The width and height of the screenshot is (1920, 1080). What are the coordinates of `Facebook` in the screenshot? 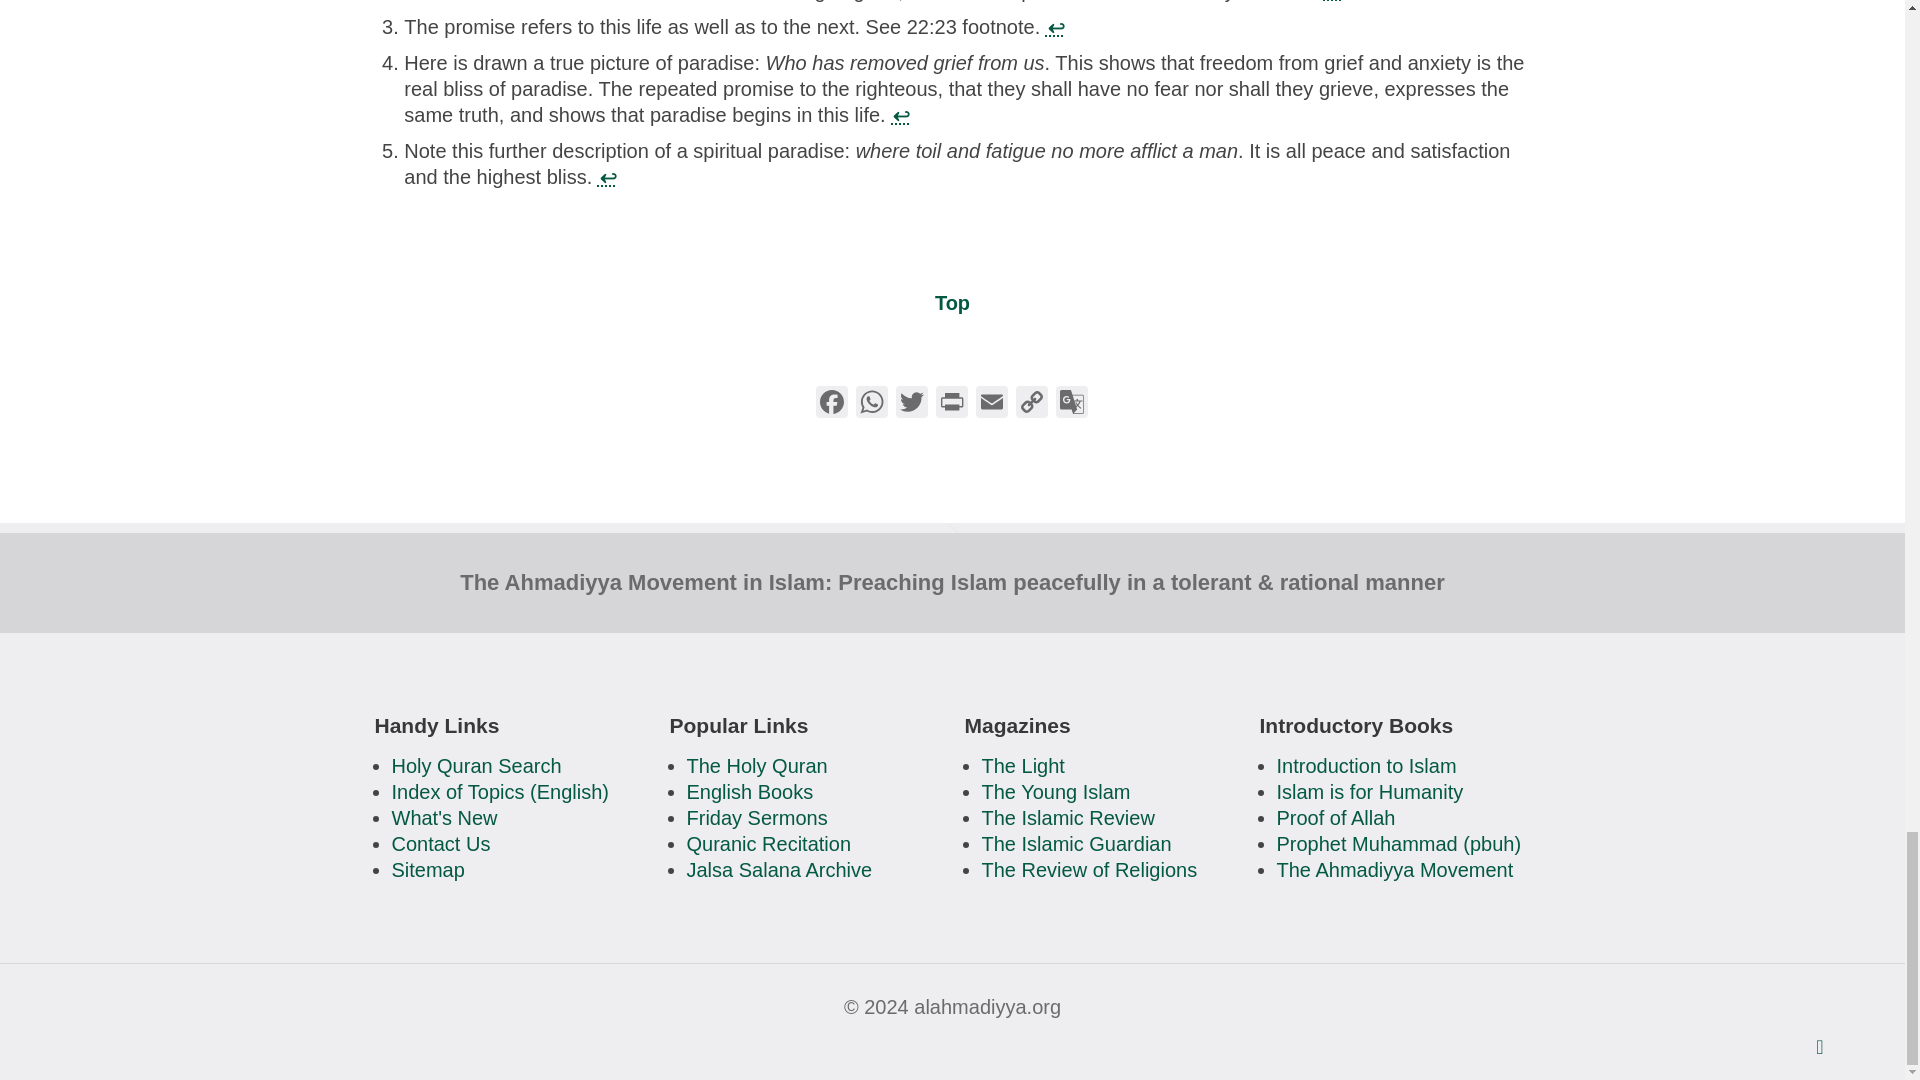 It's located at (832, 404).